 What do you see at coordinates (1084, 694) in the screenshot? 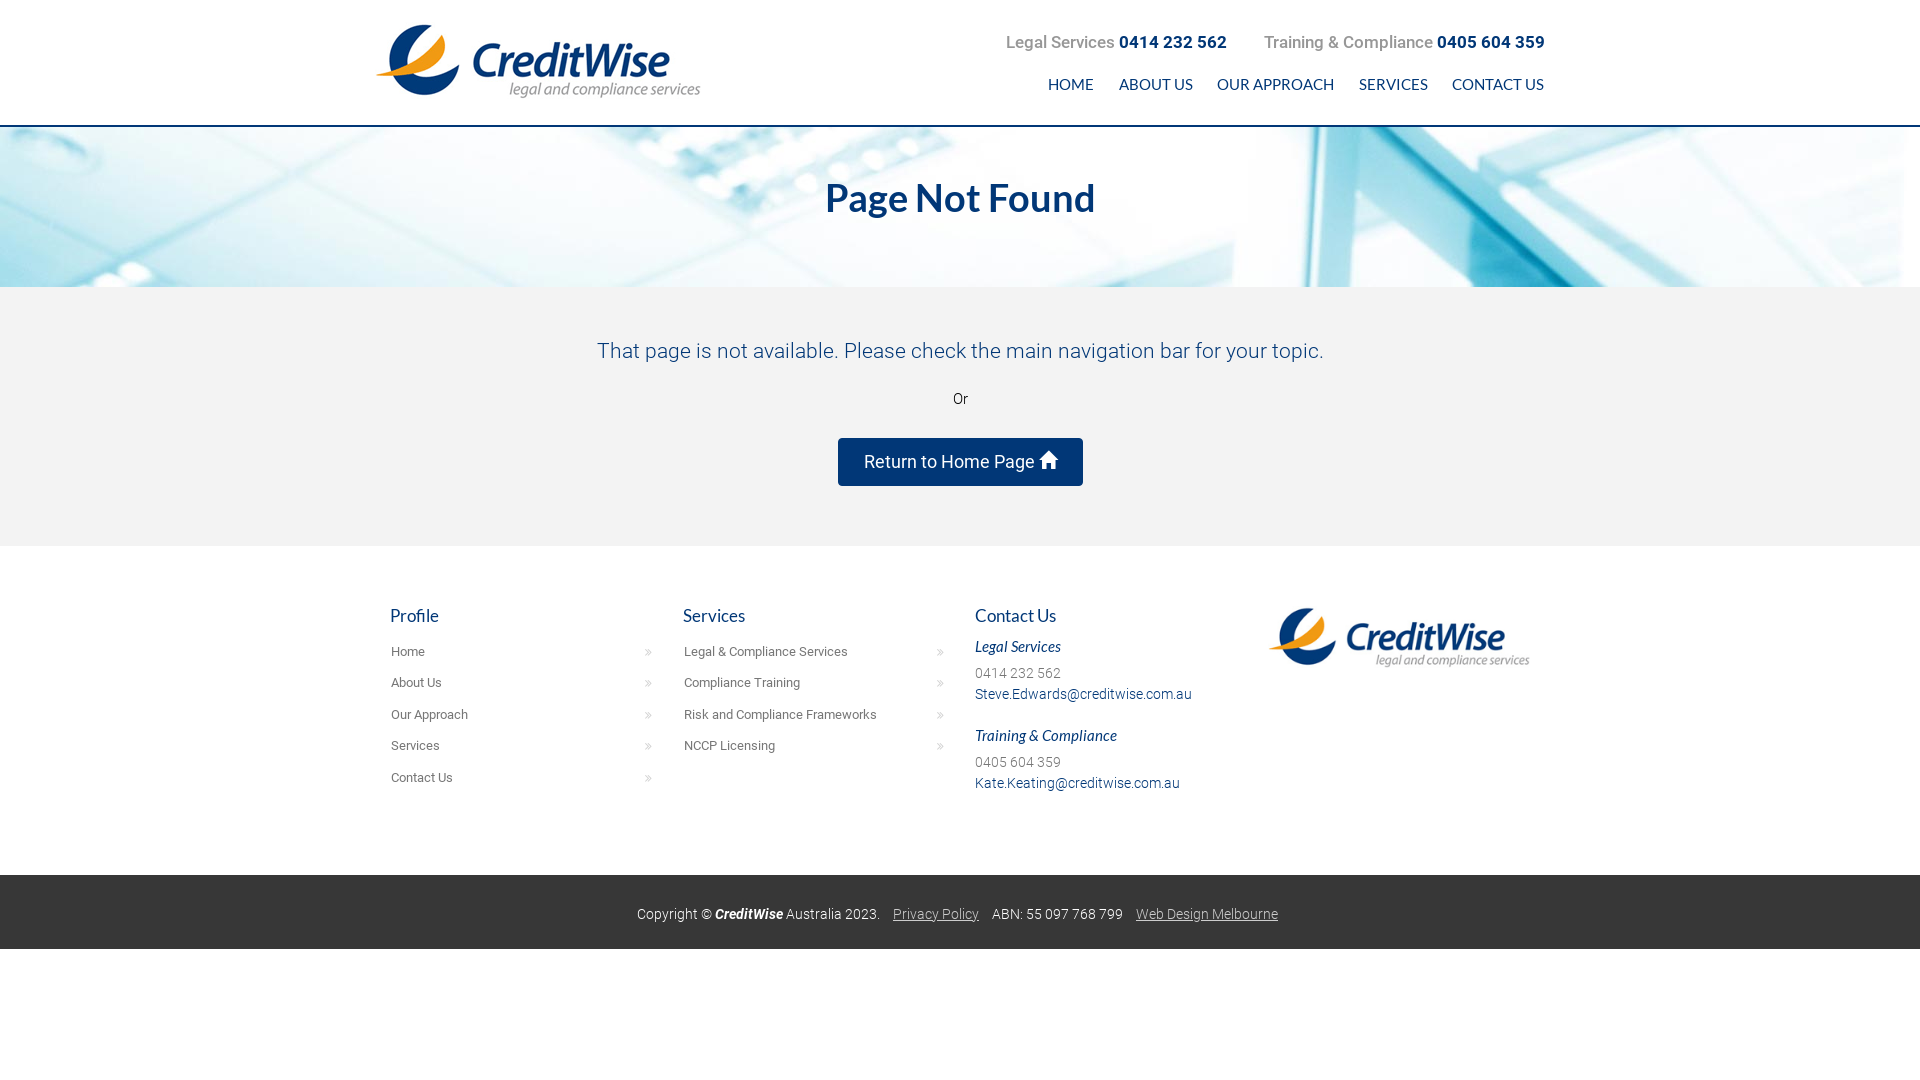
I see `Steve.Edwards@creditwise.com.au` at bounding box center [1084, 694].